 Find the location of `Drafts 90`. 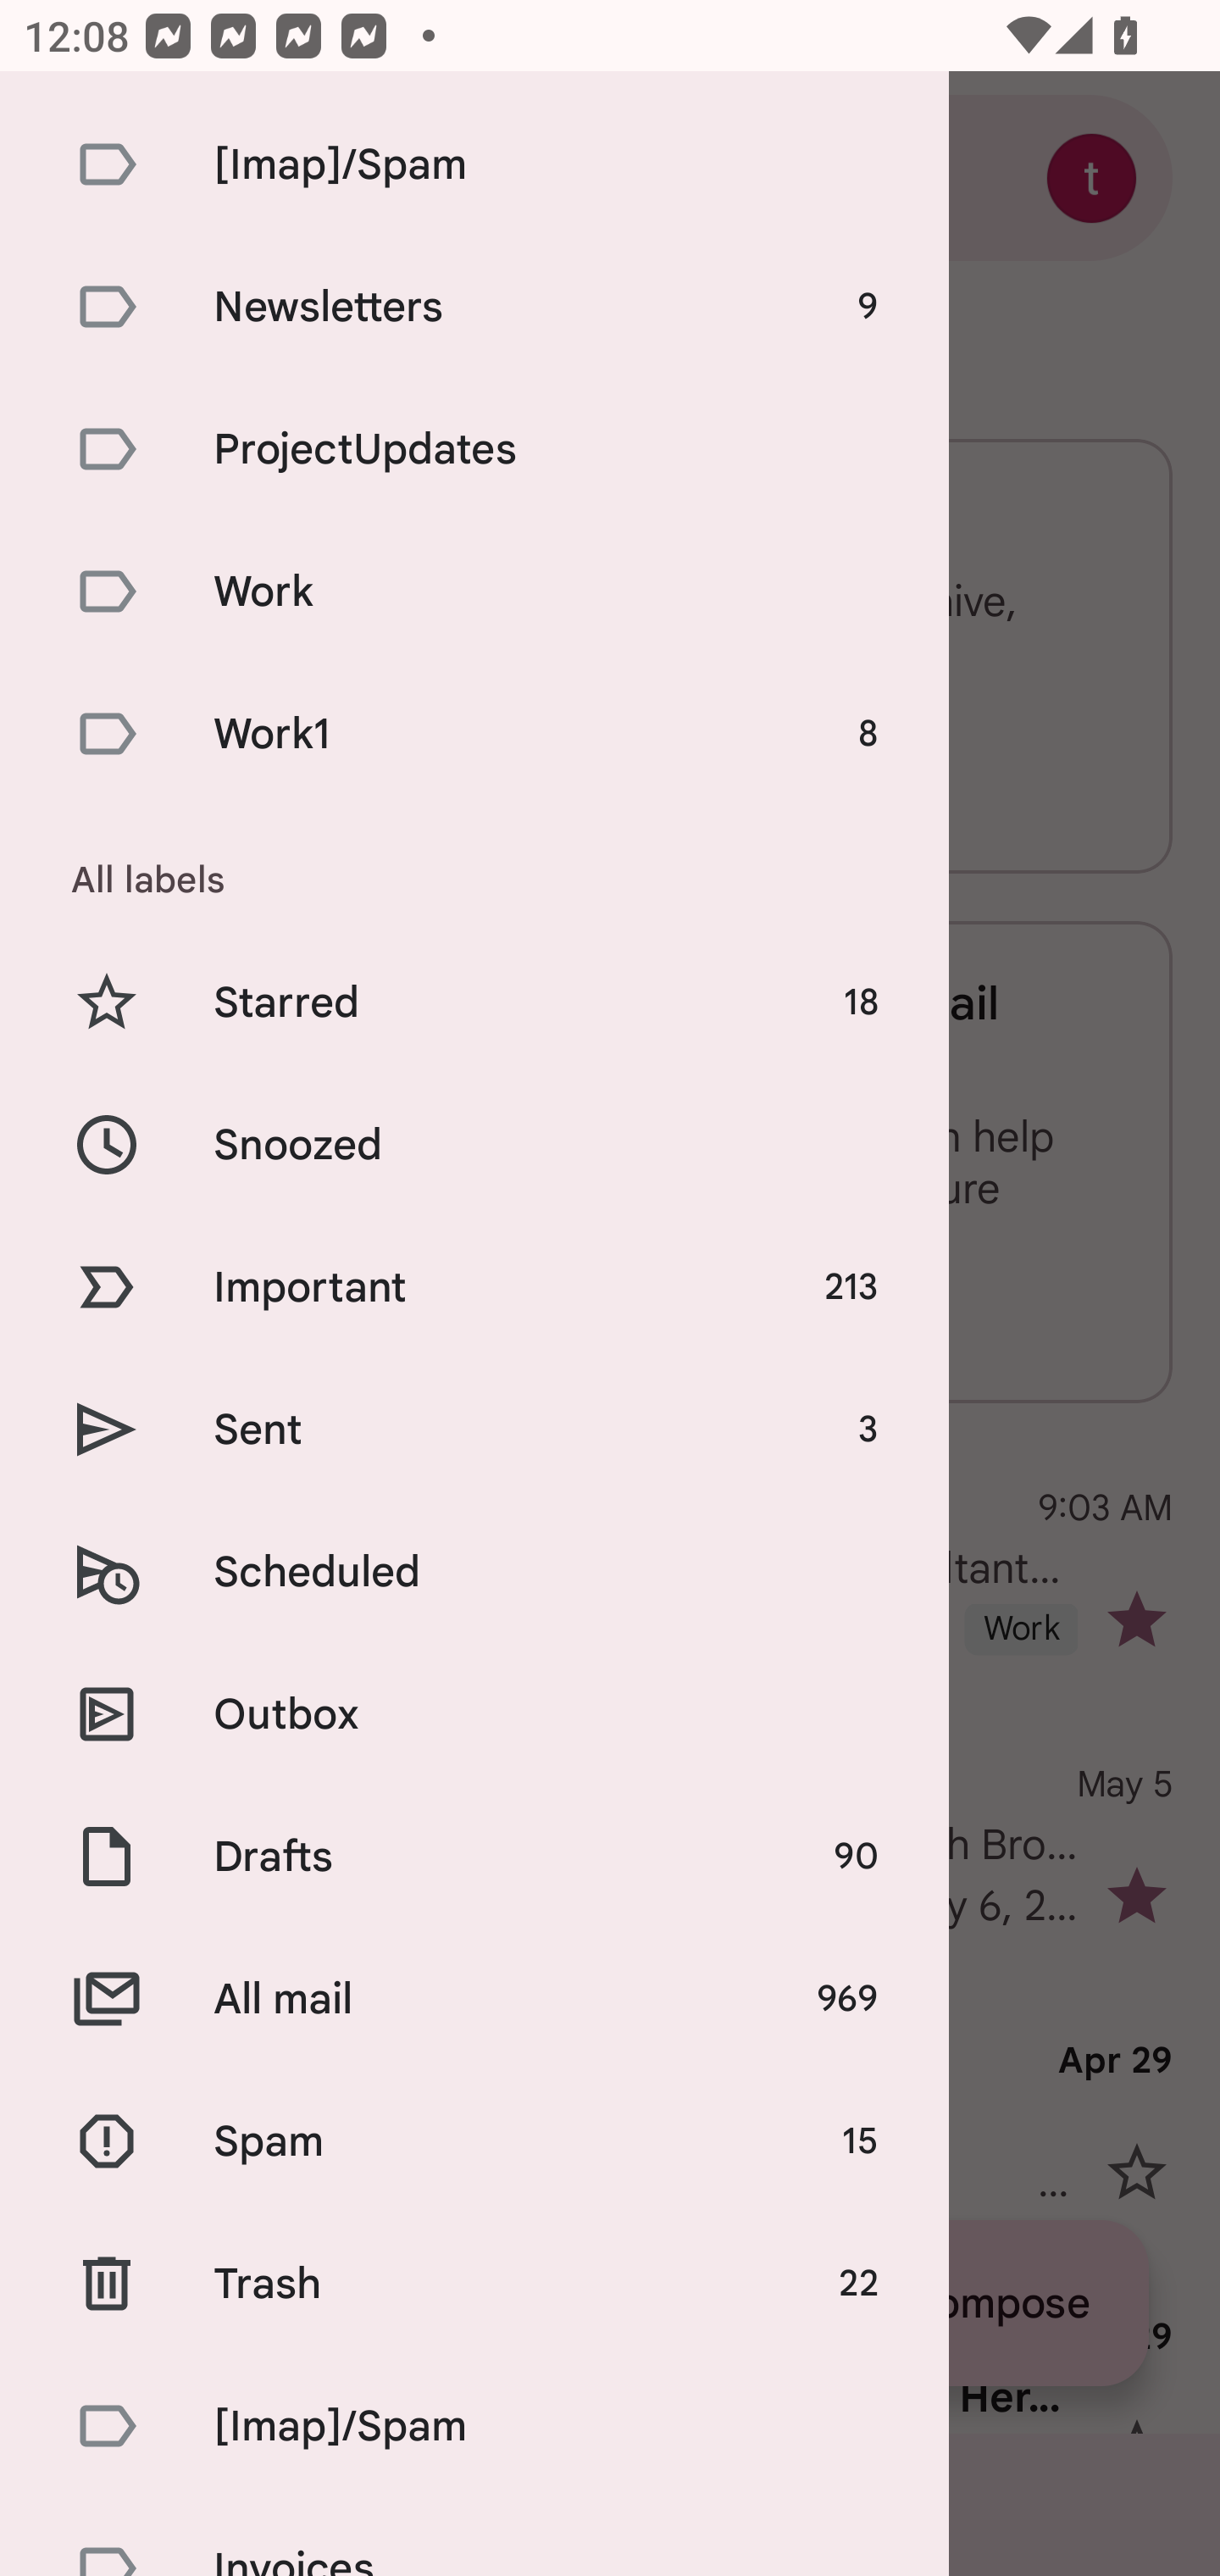

Drafts 90 is located at coordinates (474, 1856).